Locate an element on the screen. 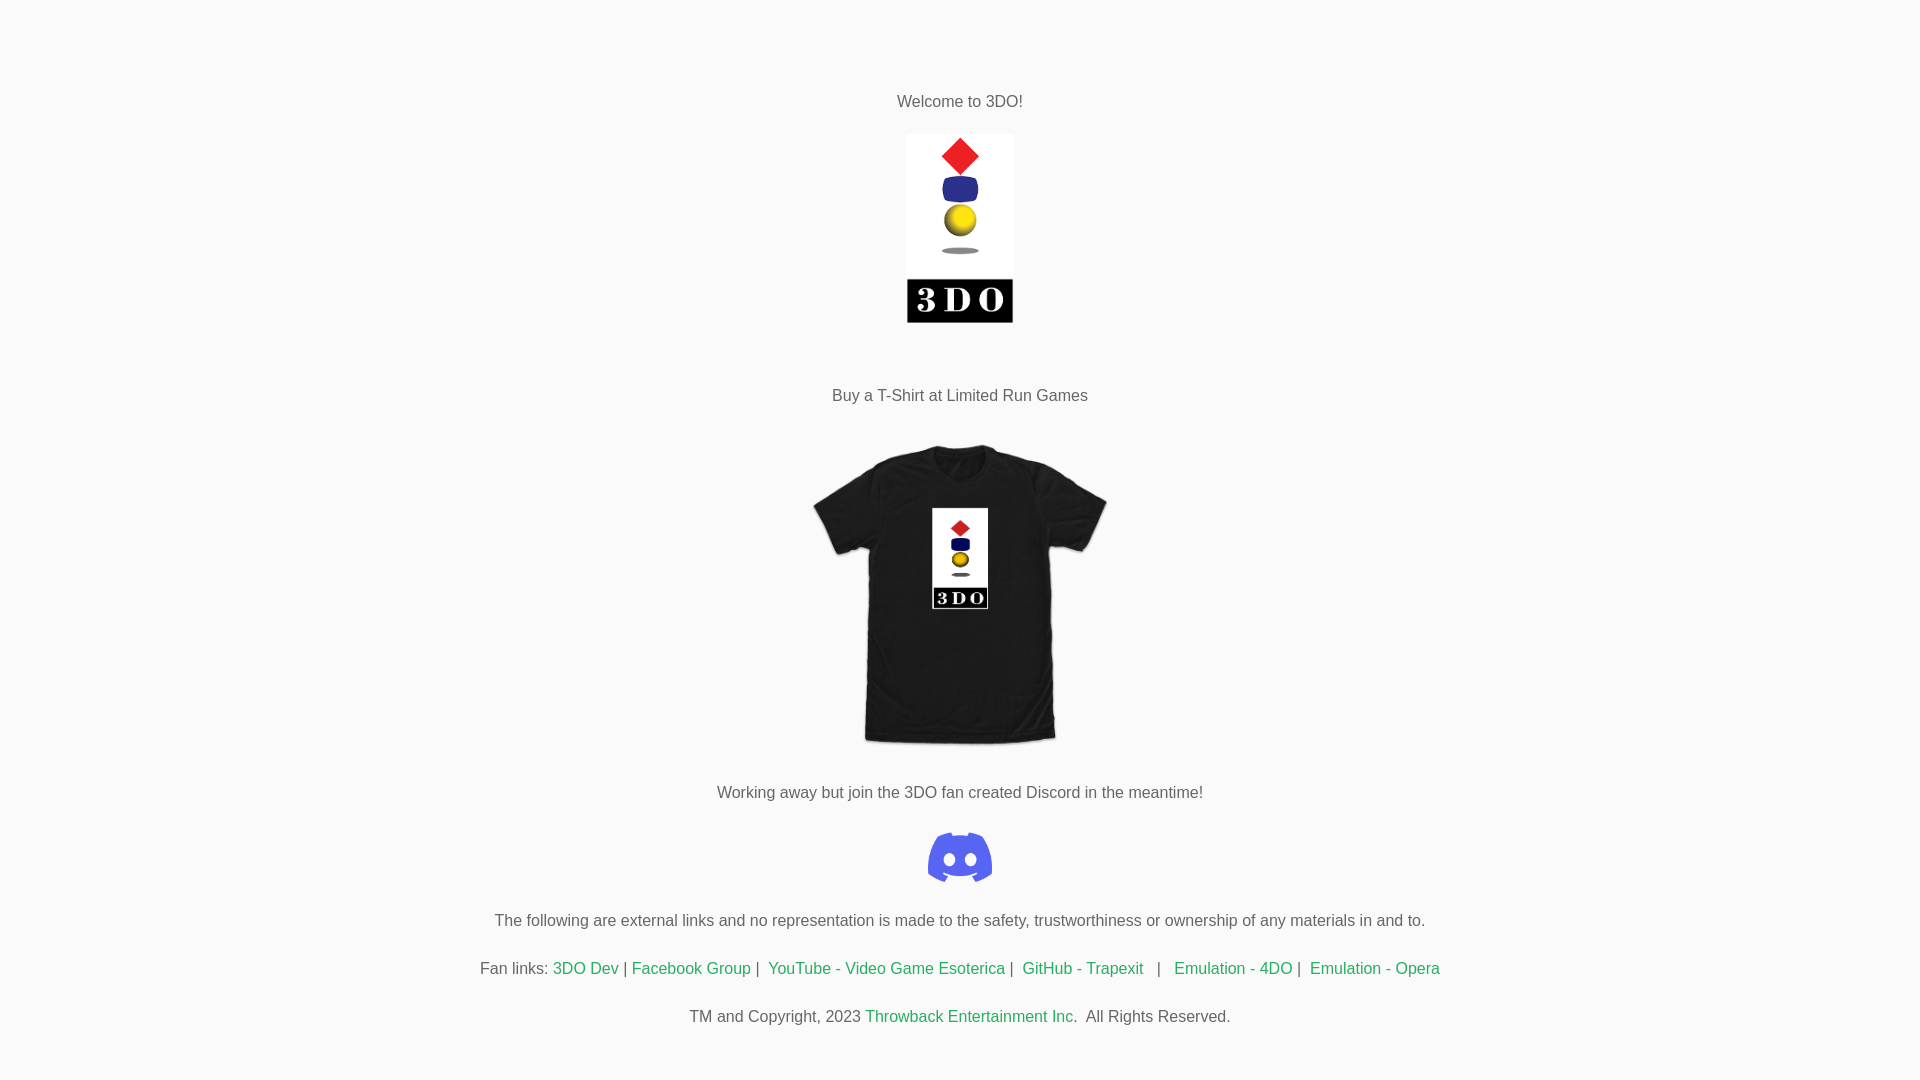  Emulation - 4DO is located at coordinates (1233, 968).